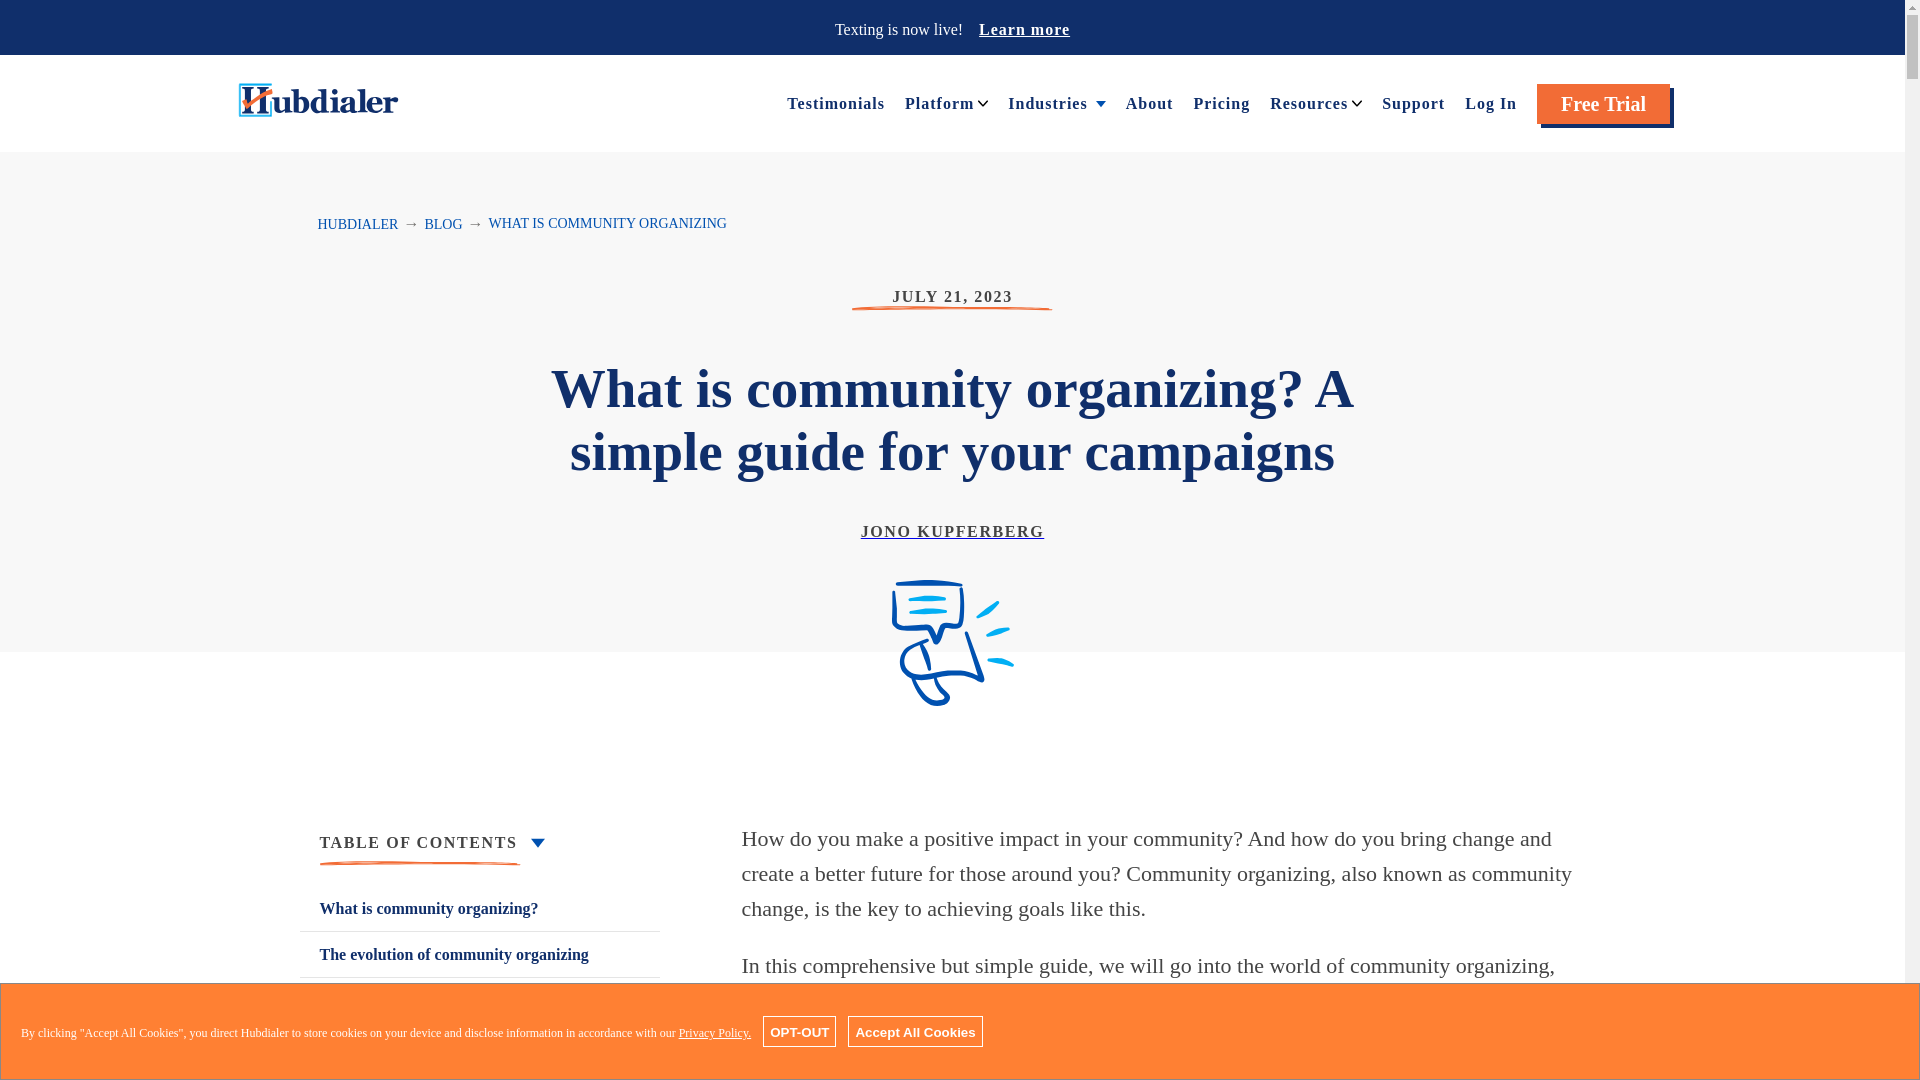 The height and width of the screenshot is (1080, 1920). What do you see at coordinates (798, 1031) in the screenshot?
I see `OPT-OUT` at bounding box center [798, 1031].